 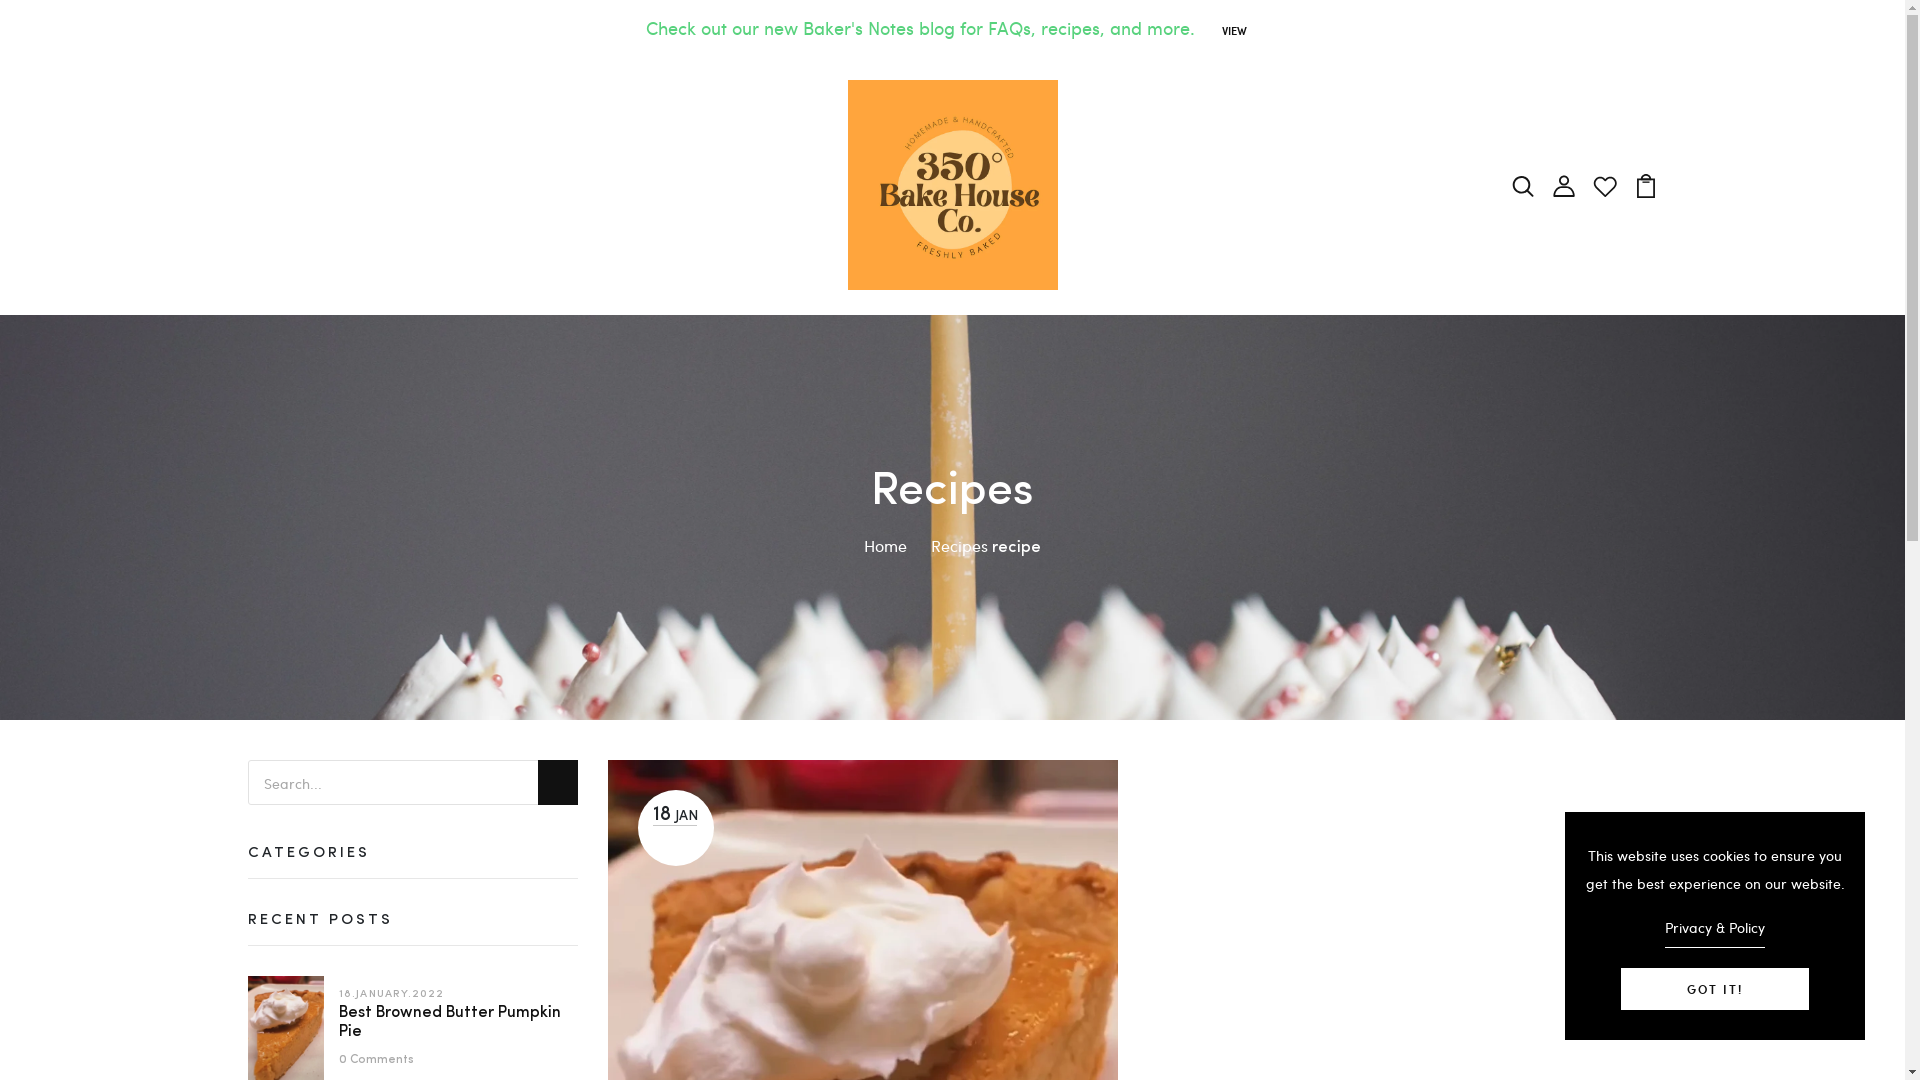 What do you see at coordinates (1715, 989) in the screenshot?
I see `GOT IT!` at bounding box center [1715, 989].